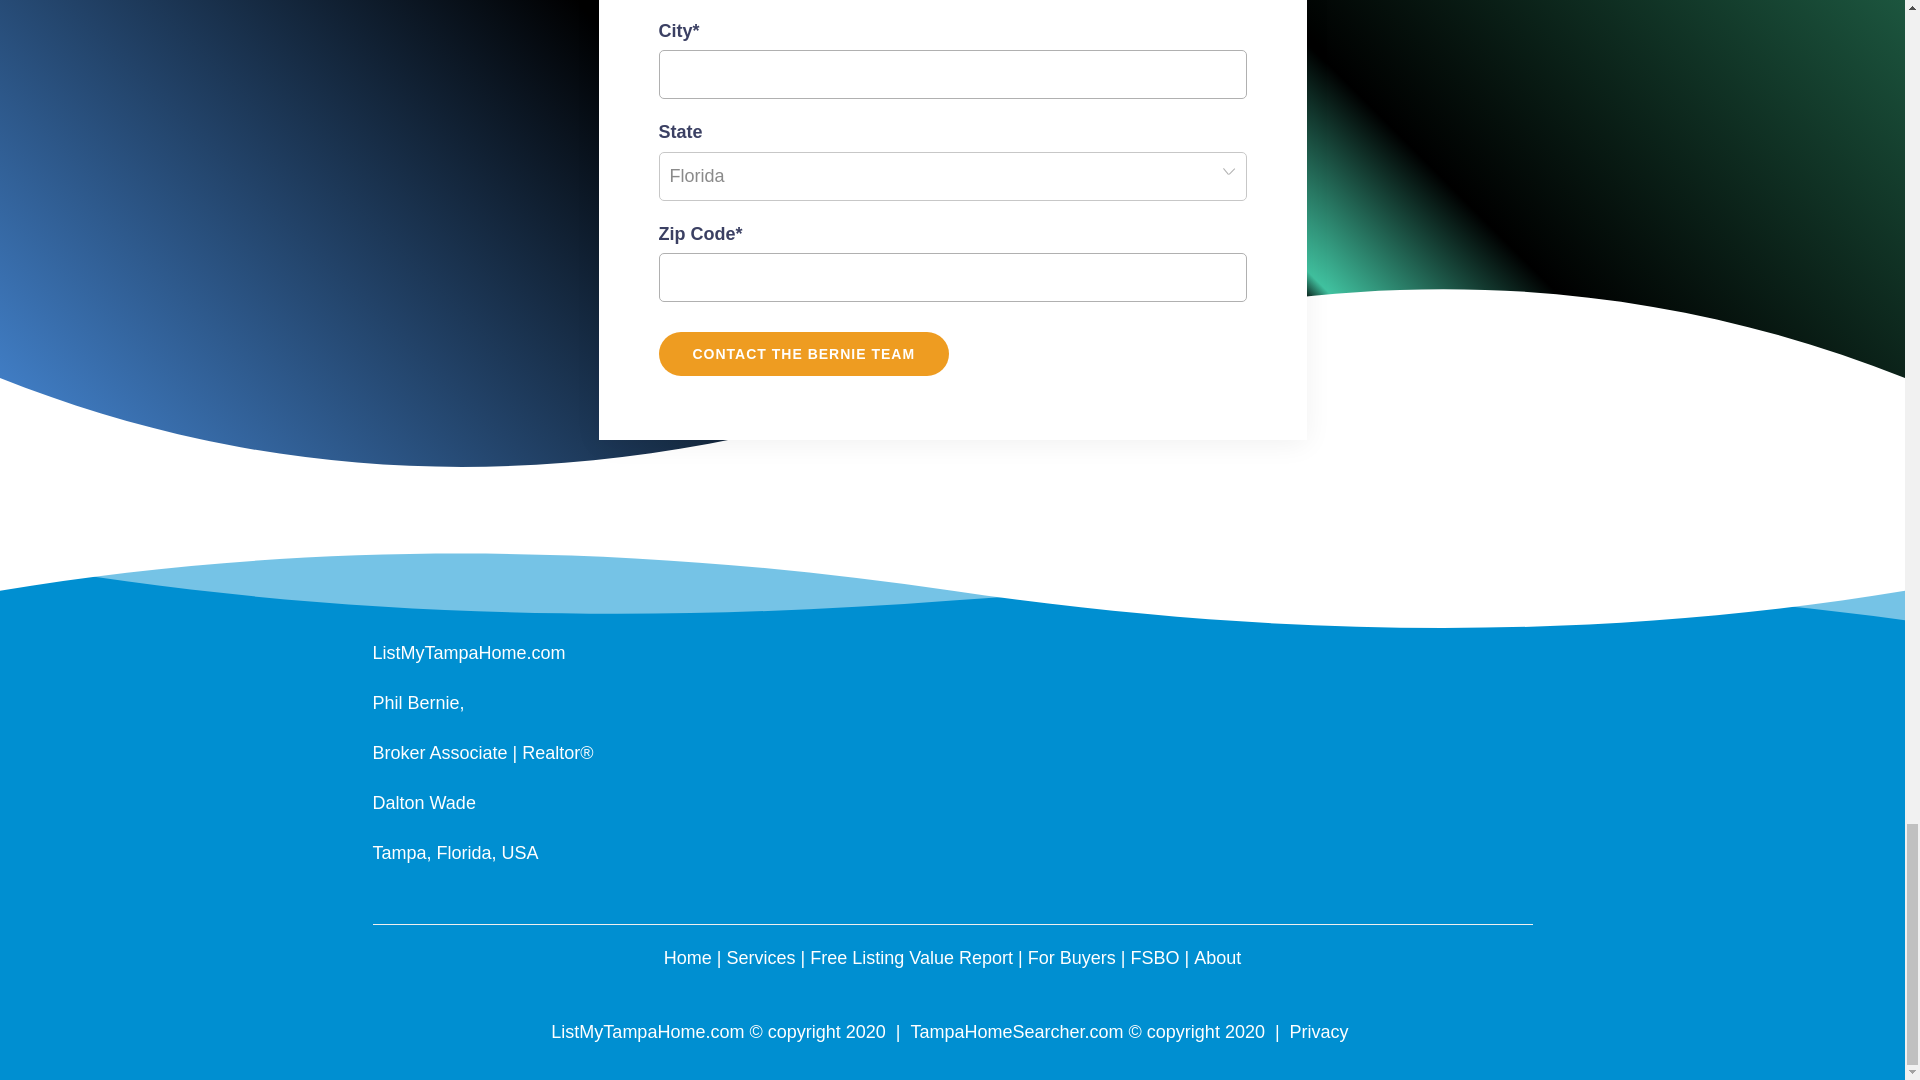 The image size is (1920, 1080). I want to click on TampaHomeSearcher.com, so click(1016, 1032).